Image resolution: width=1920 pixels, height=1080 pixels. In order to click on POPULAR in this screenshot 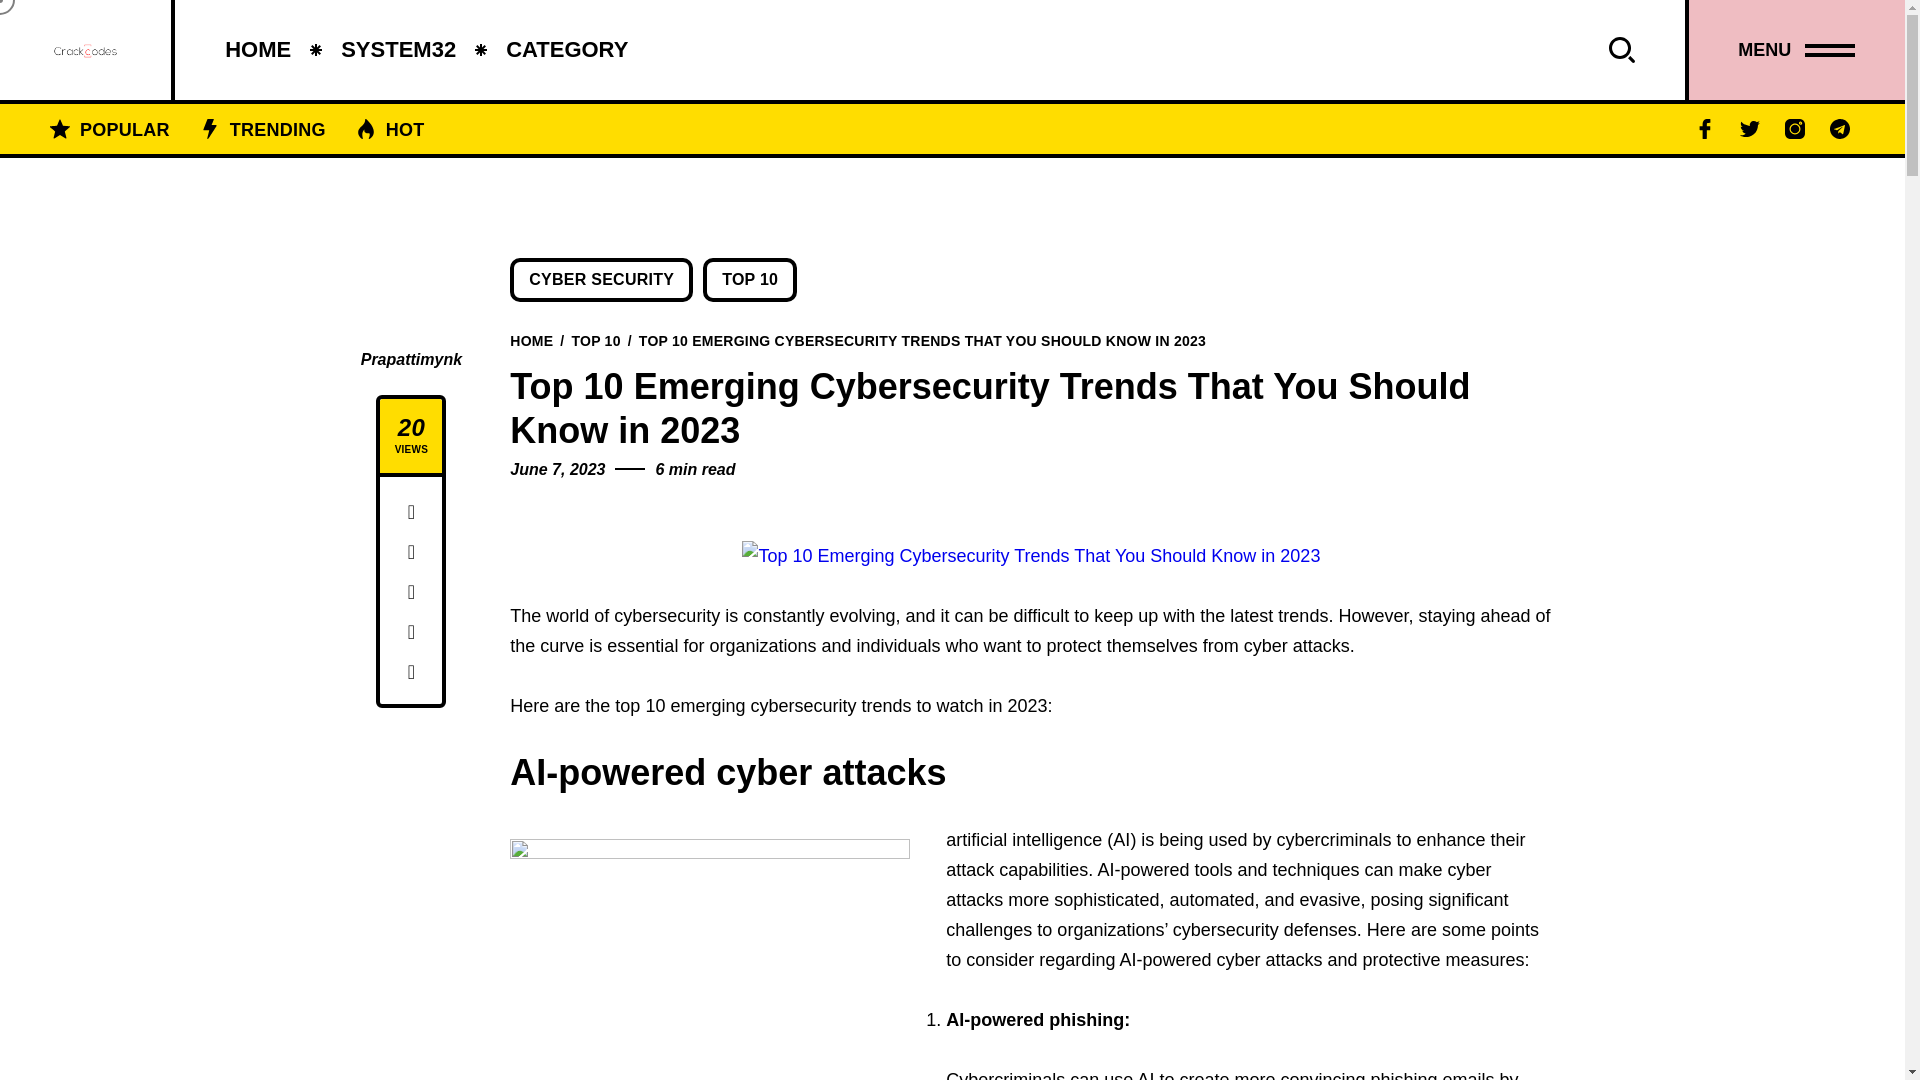, I will do `click(124, 128)`.